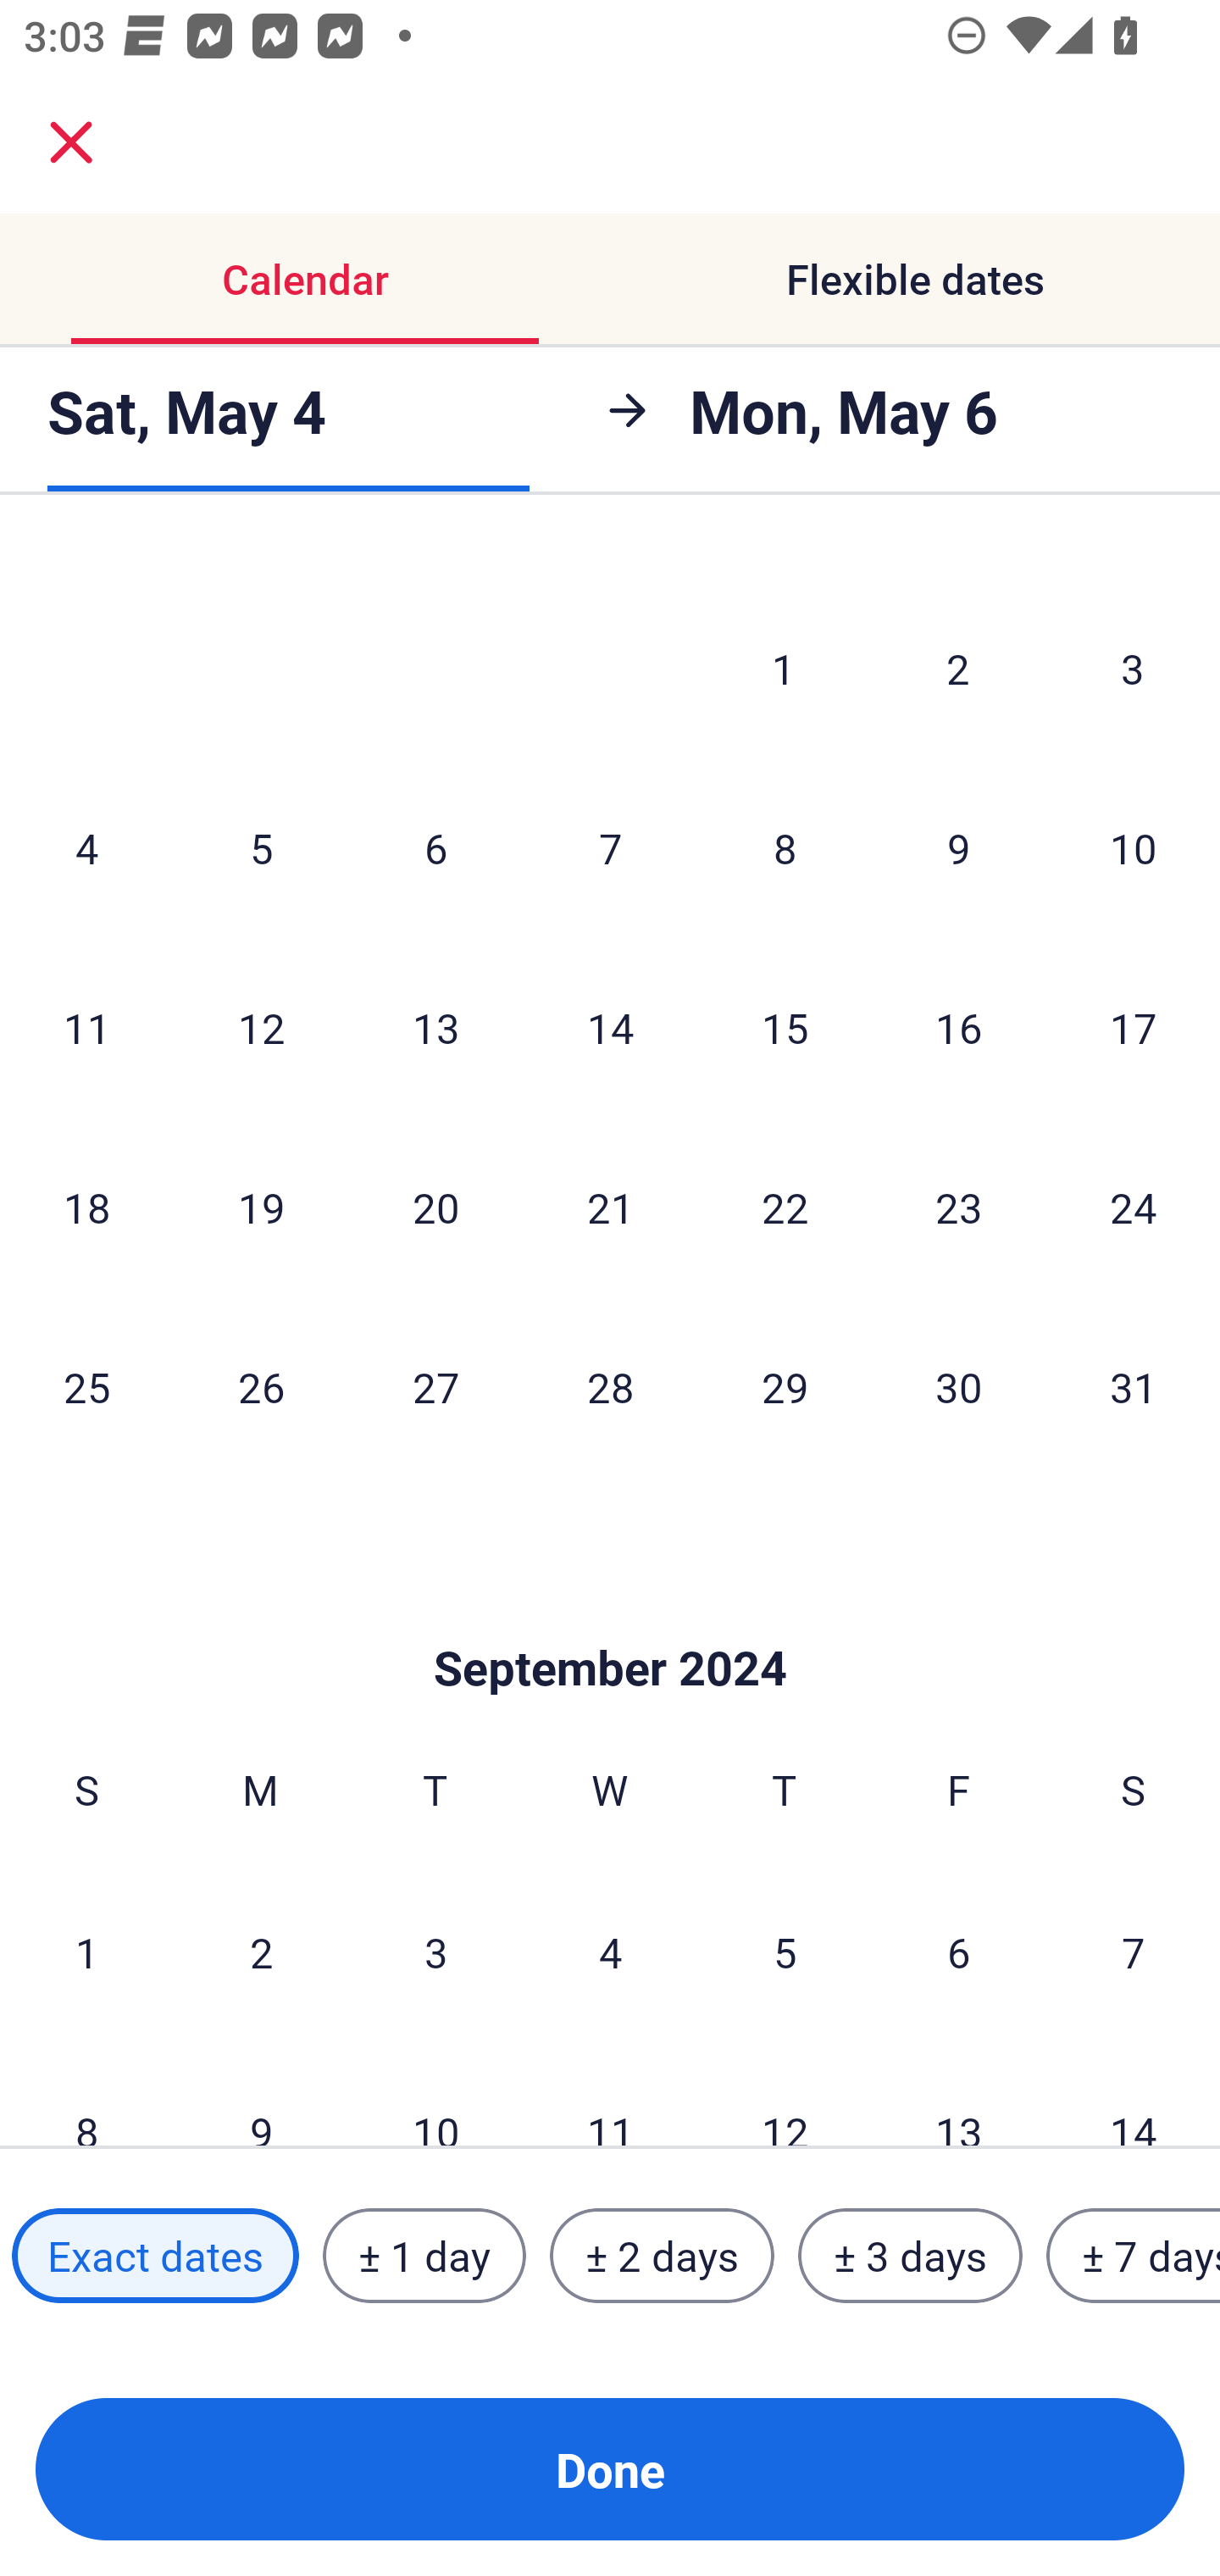 Image resolution: width=1220 pixels, height=2576 pixels. What do you see at coordinates (435, 847) in the screenshot?
I see `6 Tuesday, August 6, 2024` at bounding box center [435, 847].